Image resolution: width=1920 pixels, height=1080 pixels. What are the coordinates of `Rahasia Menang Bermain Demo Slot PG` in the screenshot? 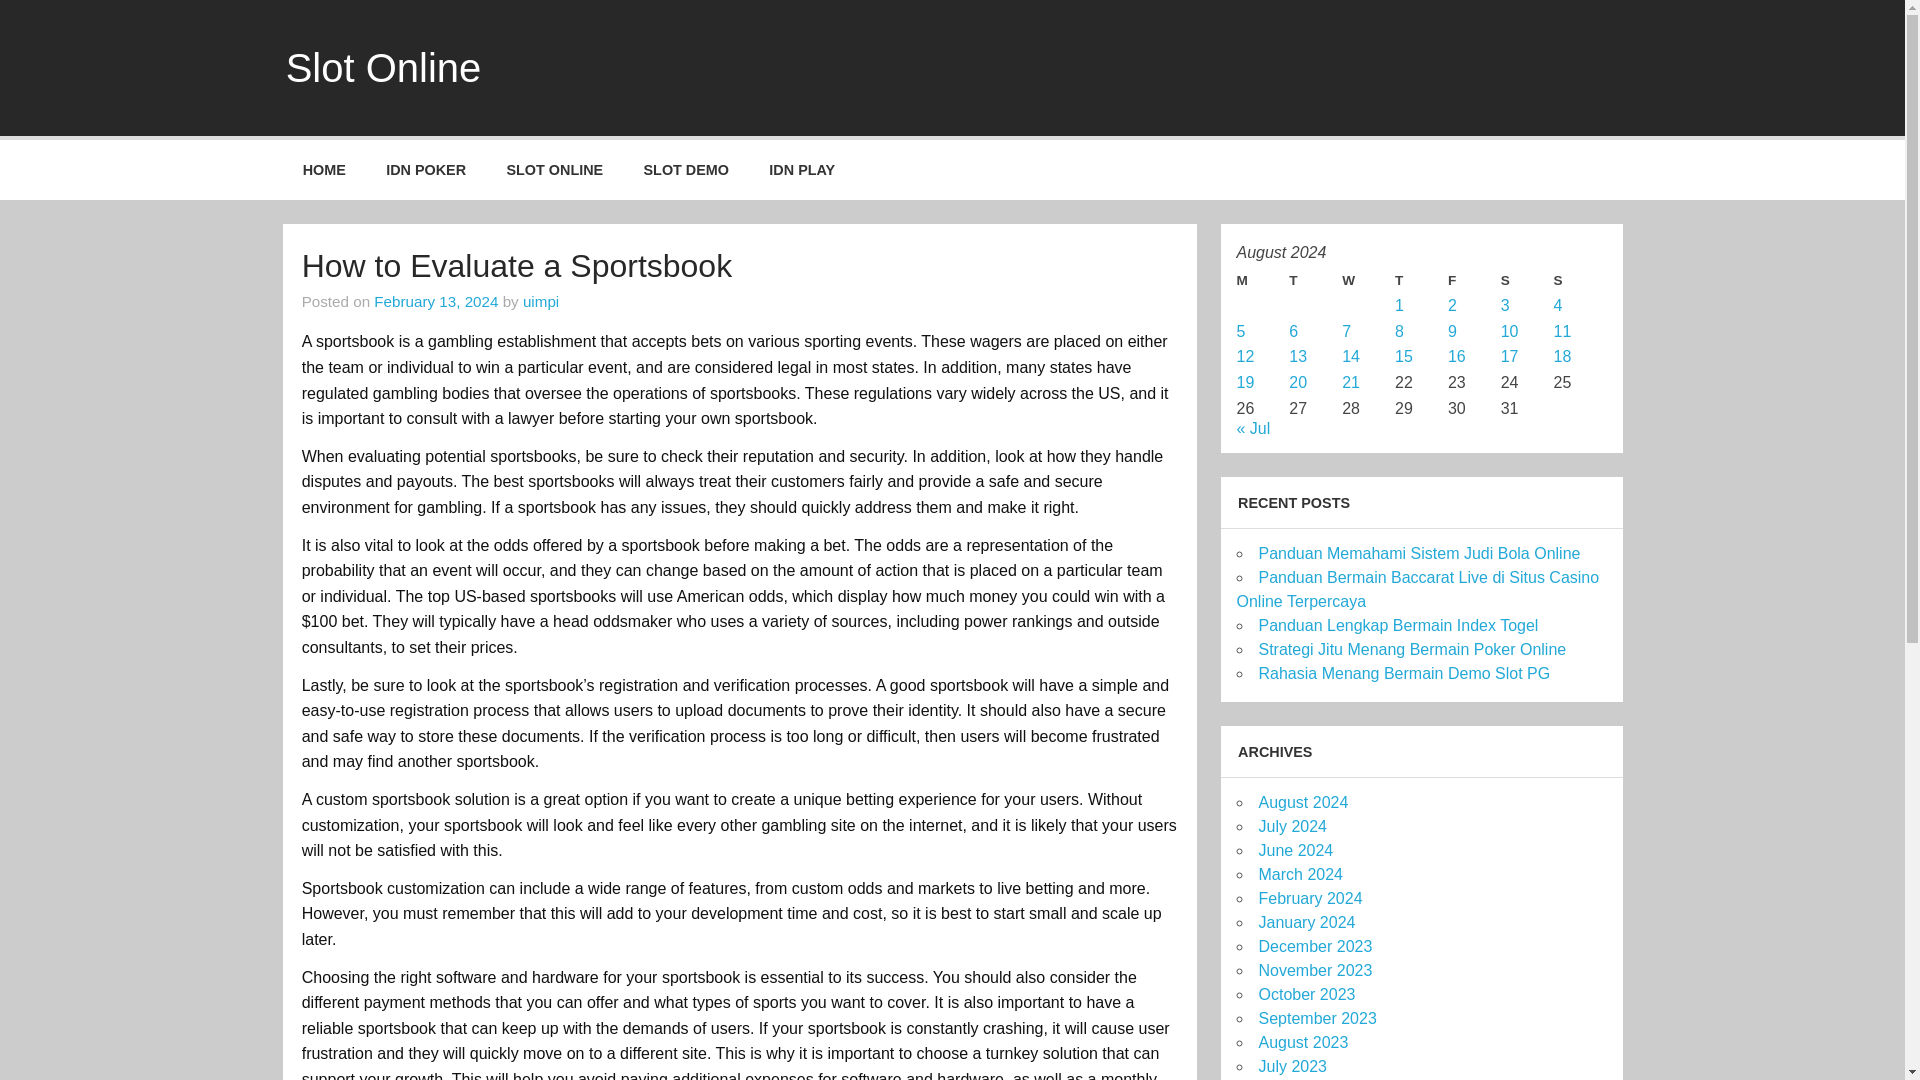 It's located at (1403, 673).